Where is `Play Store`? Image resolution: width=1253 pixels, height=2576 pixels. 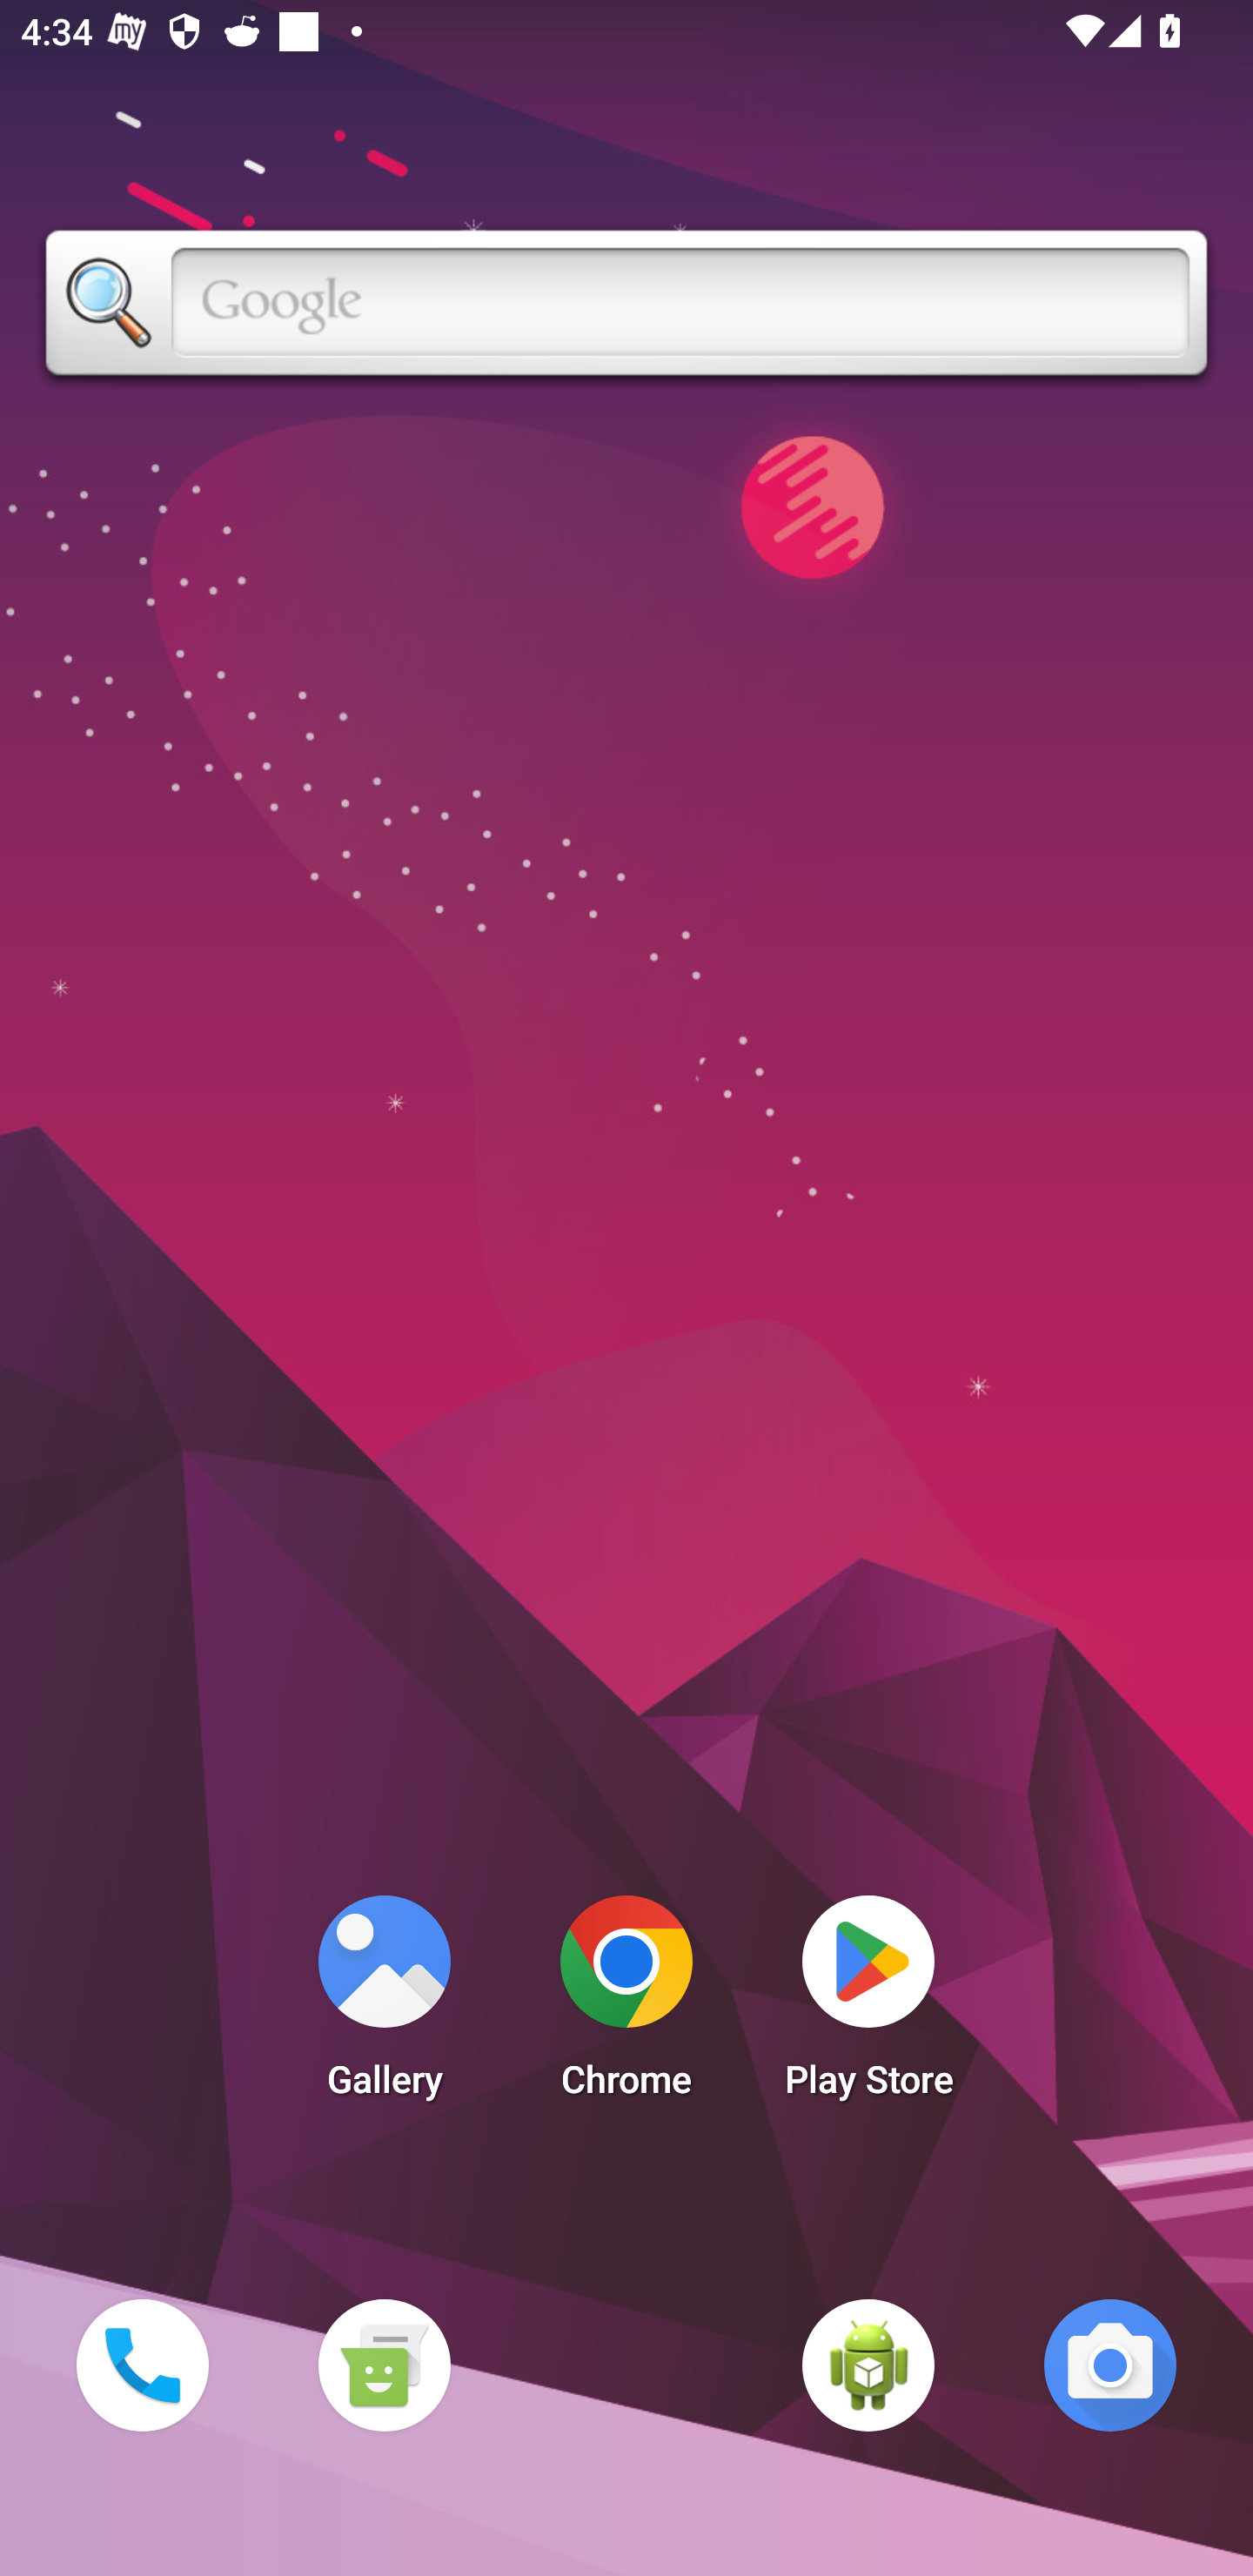
Play Store is located at coordinates (868, 2005).